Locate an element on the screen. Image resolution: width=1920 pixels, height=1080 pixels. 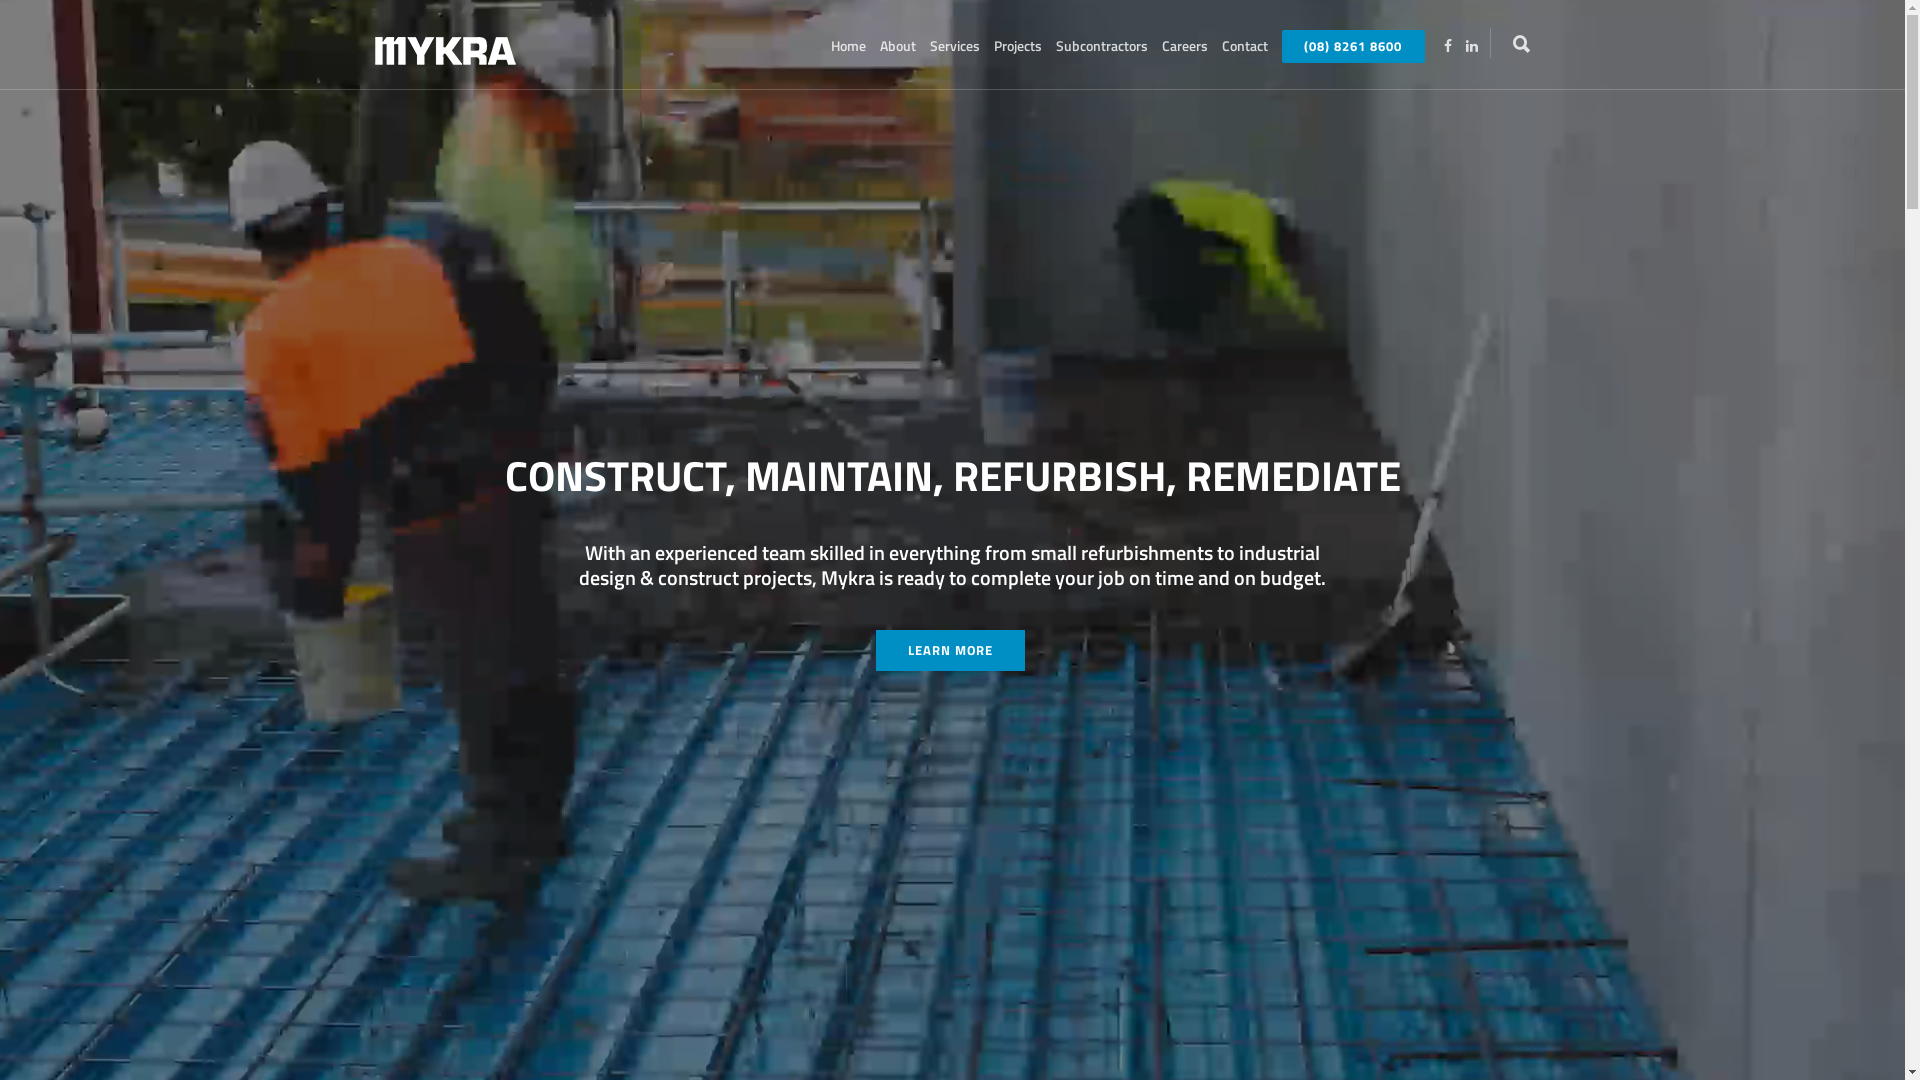
(08) 8261 8600 is located at coordinates (1355, 49).